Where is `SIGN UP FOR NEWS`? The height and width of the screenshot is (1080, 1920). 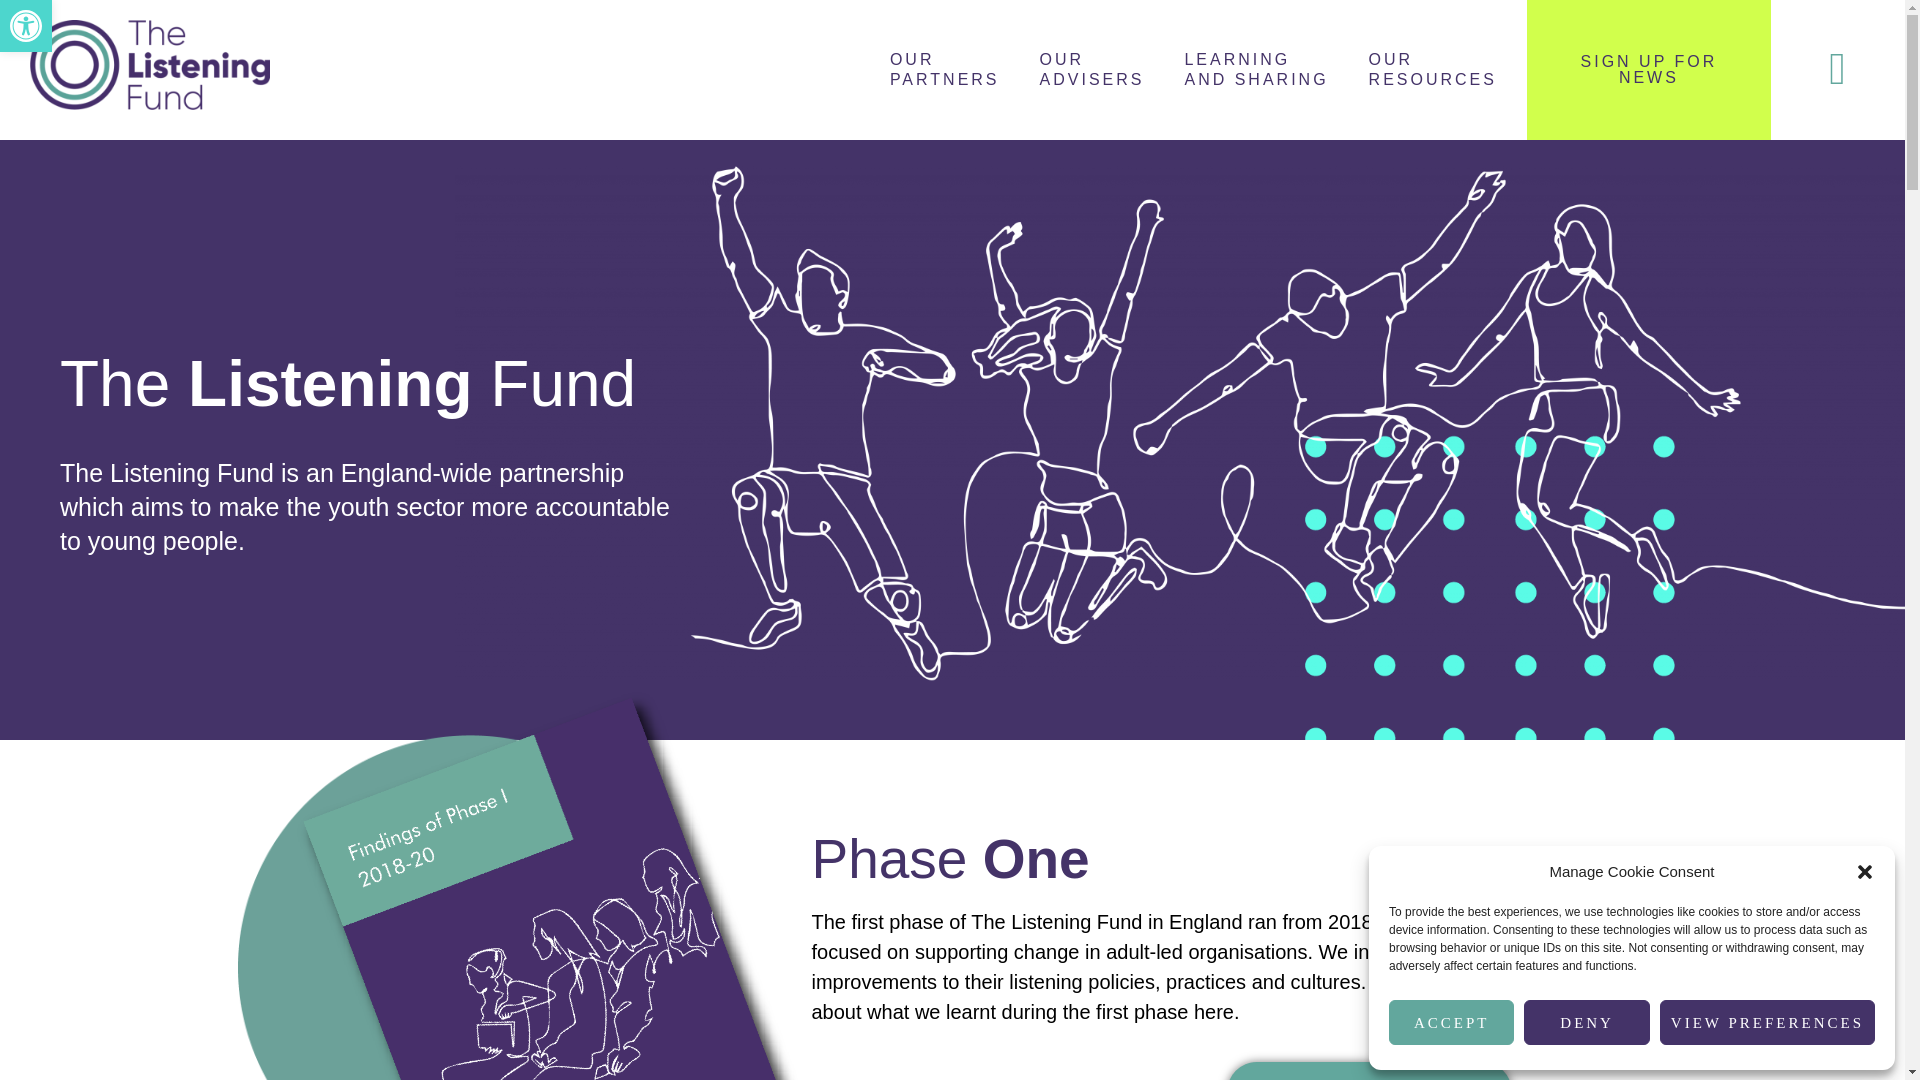
SIGN UP FOR NEWS is located at coordinates (1092, 69).